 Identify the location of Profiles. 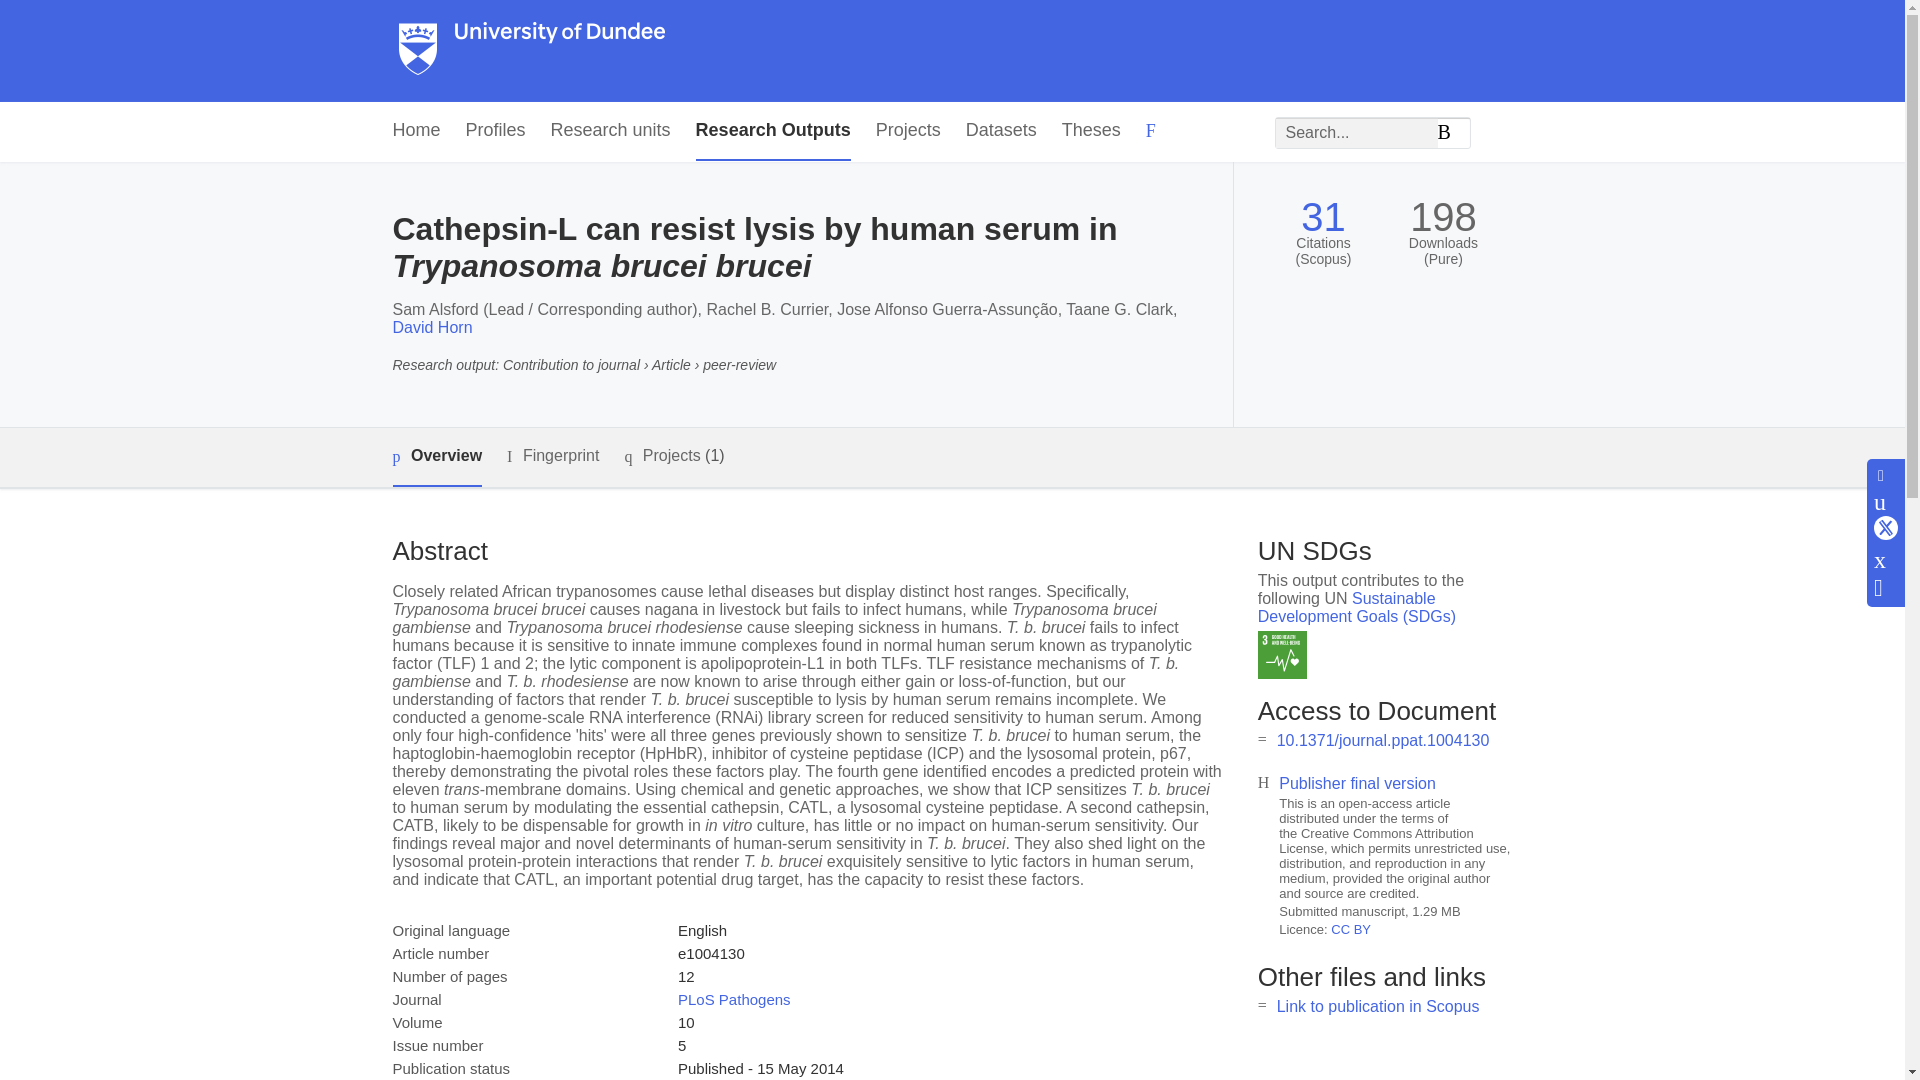
(496, 130).